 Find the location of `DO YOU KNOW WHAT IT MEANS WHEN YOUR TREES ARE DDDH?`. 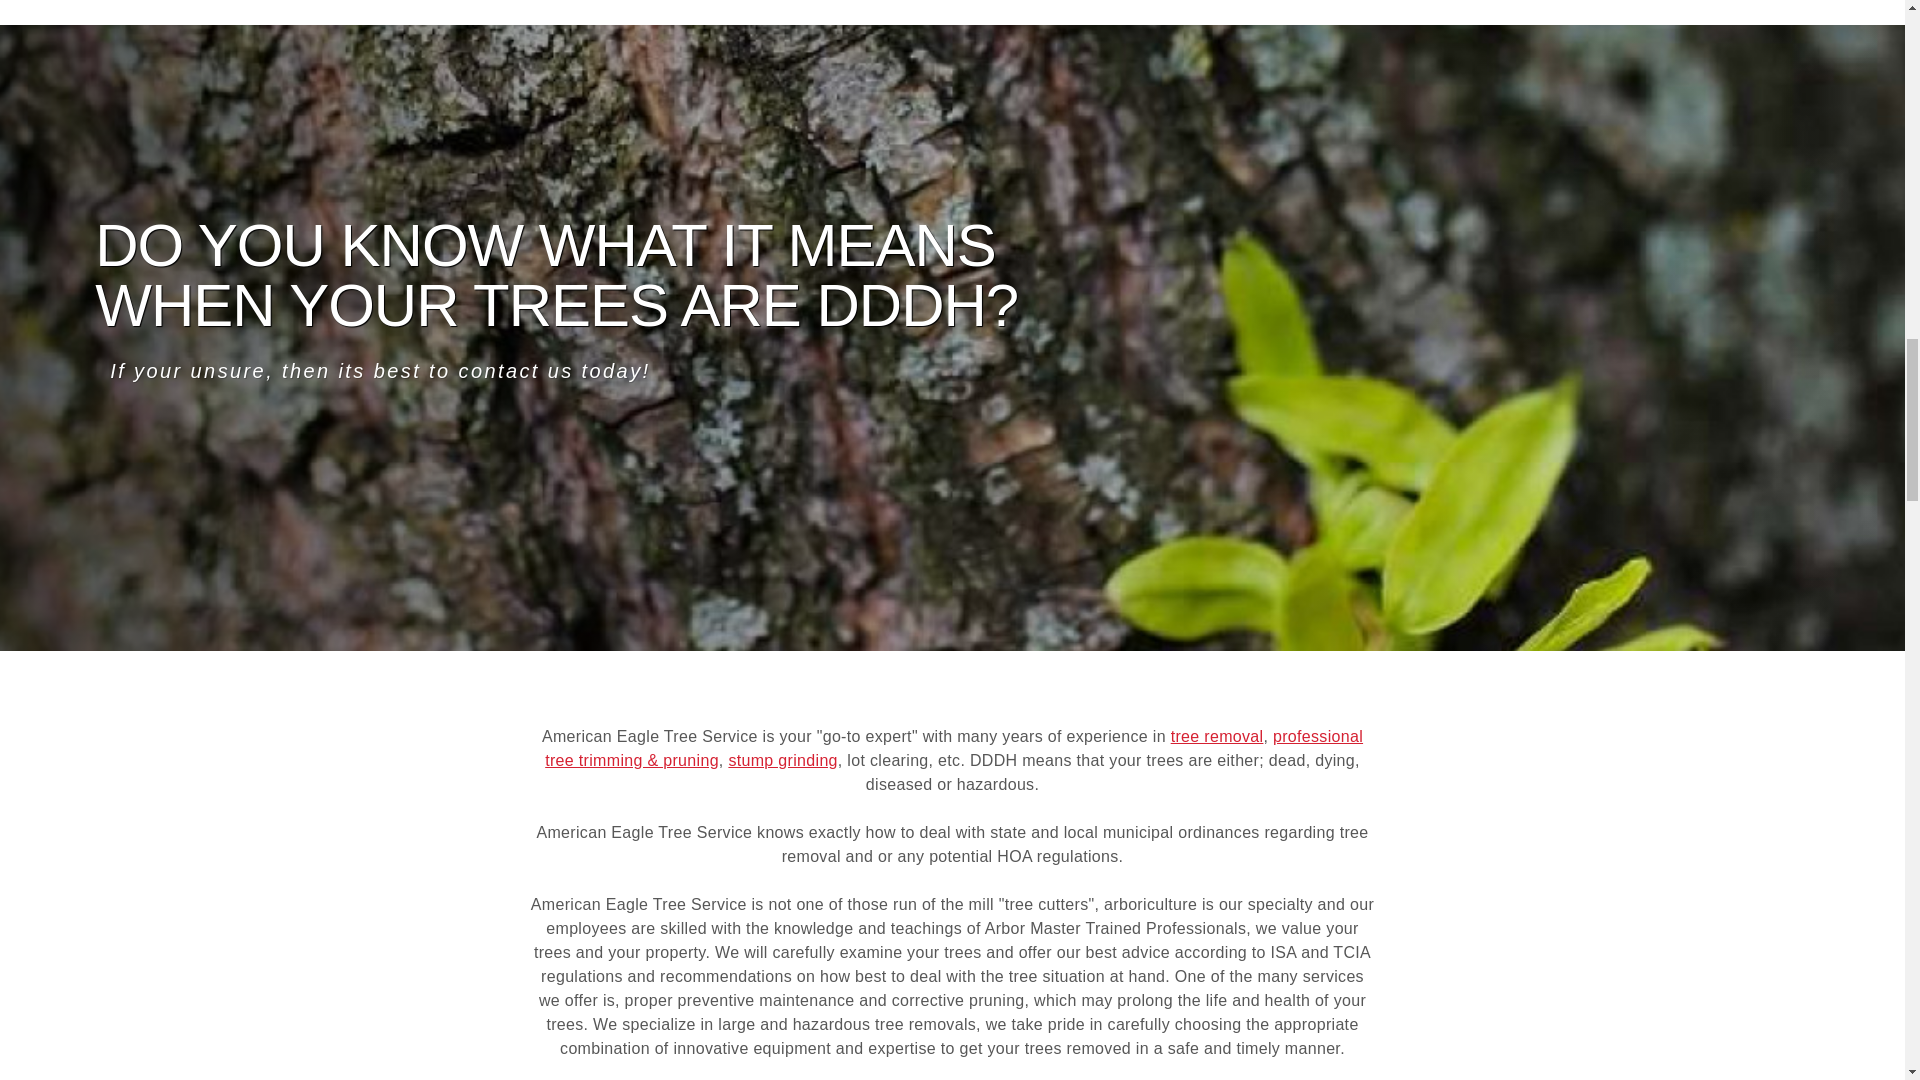

DO YOU KNOW WHAT IT MEANS WHEN YOUR TREES ARE DDDH? is located at coordinates (556, 275).